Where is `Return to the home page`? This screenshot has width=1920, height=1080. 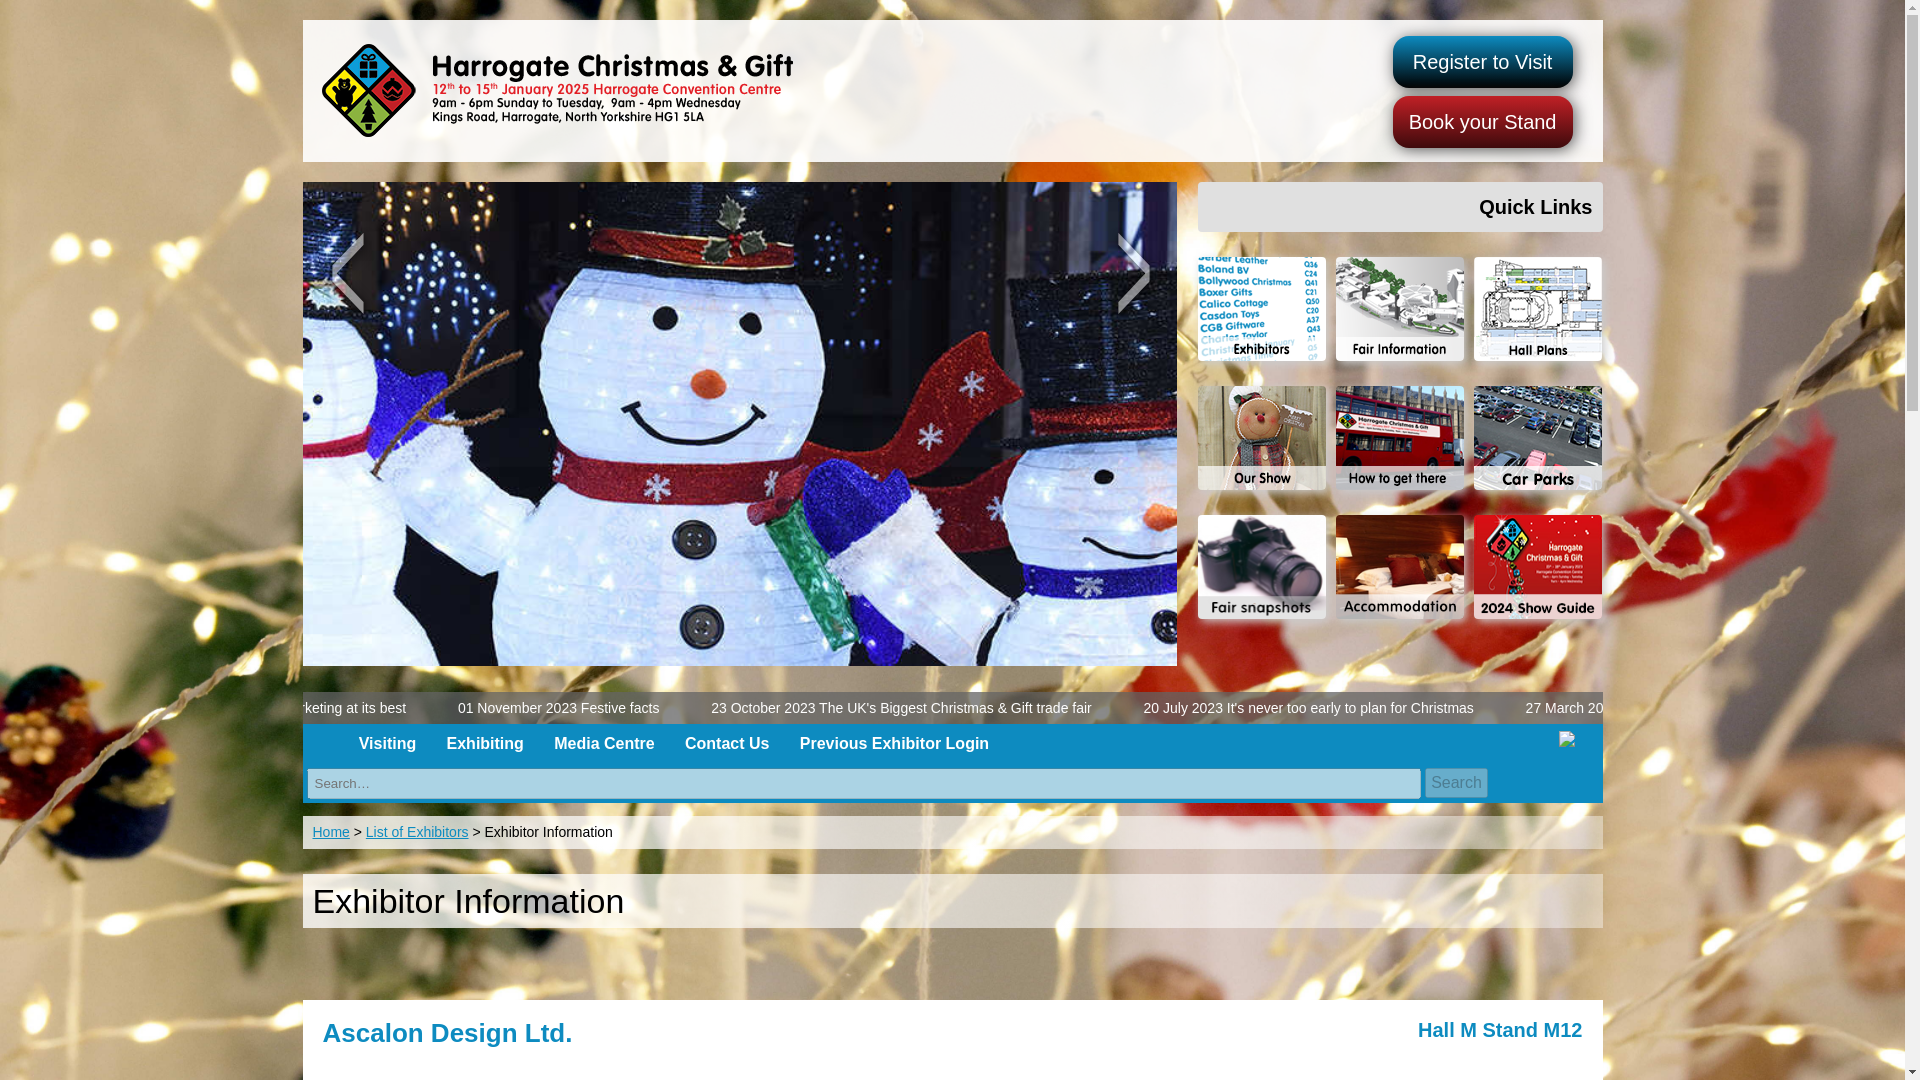
Return to the home page is located at coordinates (551, 88).